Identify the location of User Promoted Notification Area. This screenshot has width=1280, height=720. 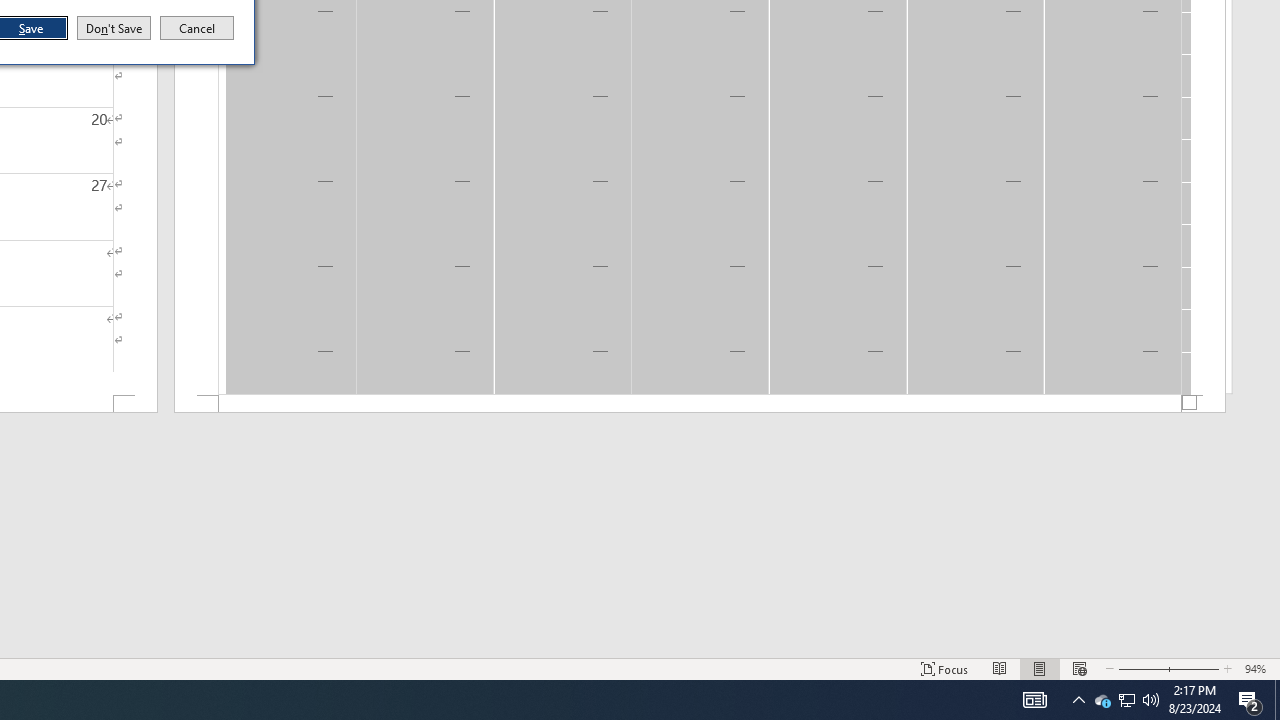
(1126, 700).